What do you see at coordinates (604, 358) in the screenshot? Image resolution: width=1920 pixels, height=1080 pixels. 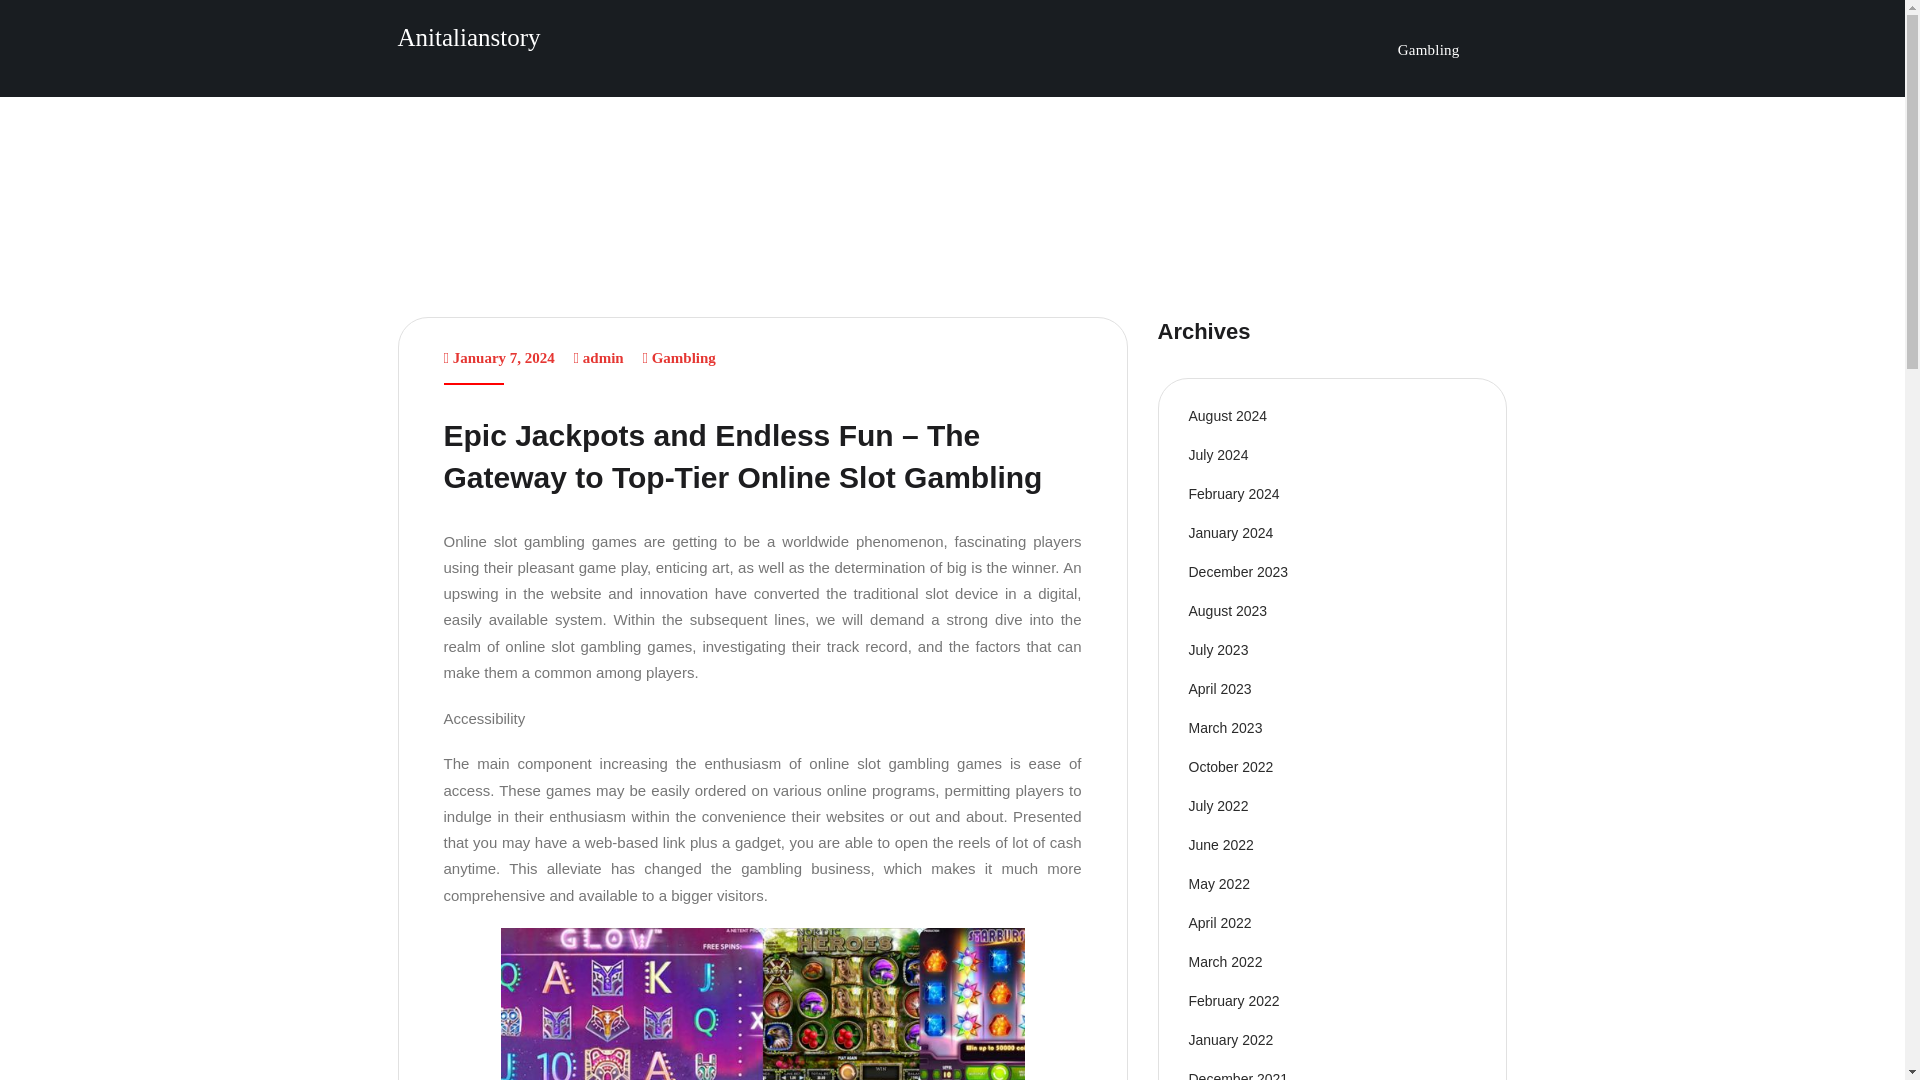 I see `Posts by admin` at bounding box center [604, 358].